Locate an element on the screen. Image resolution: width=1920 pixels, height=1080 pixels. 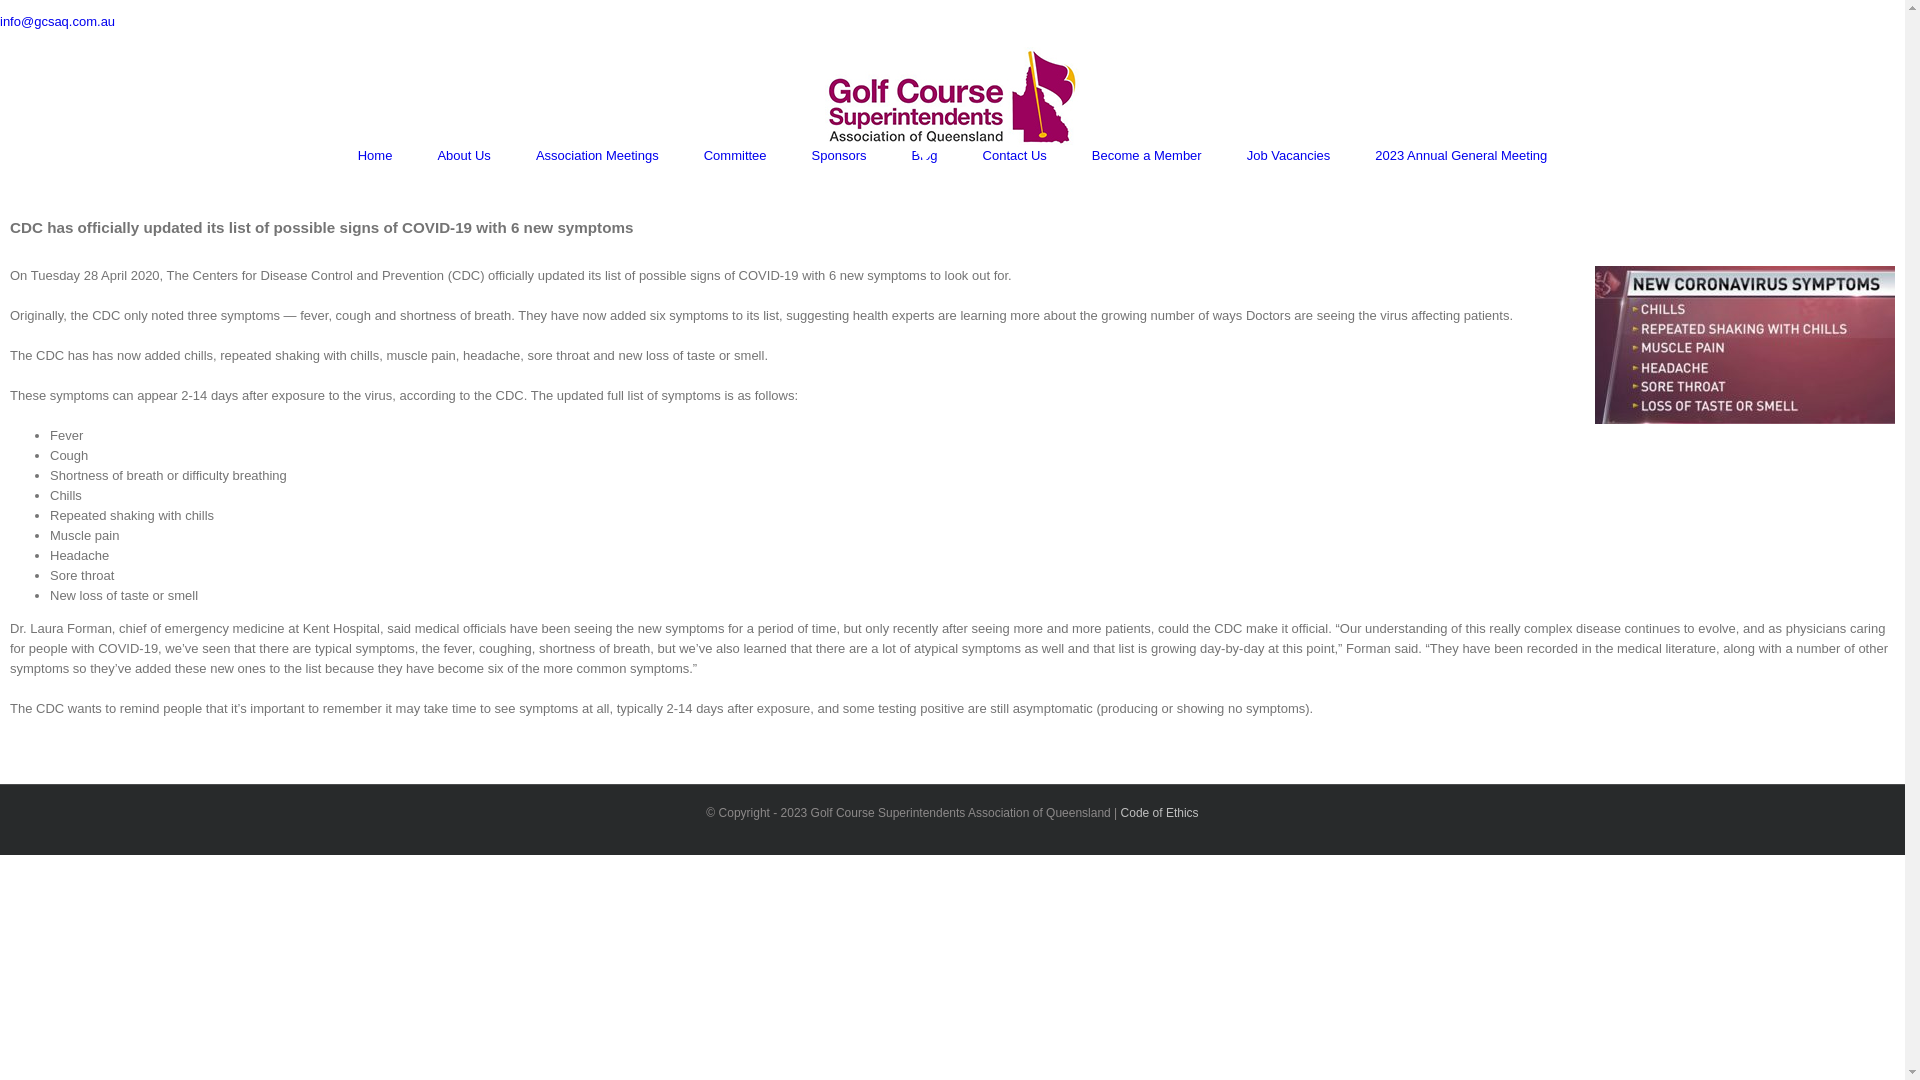
2023 Annual General Meeting is located at coordinates (1461, 156).